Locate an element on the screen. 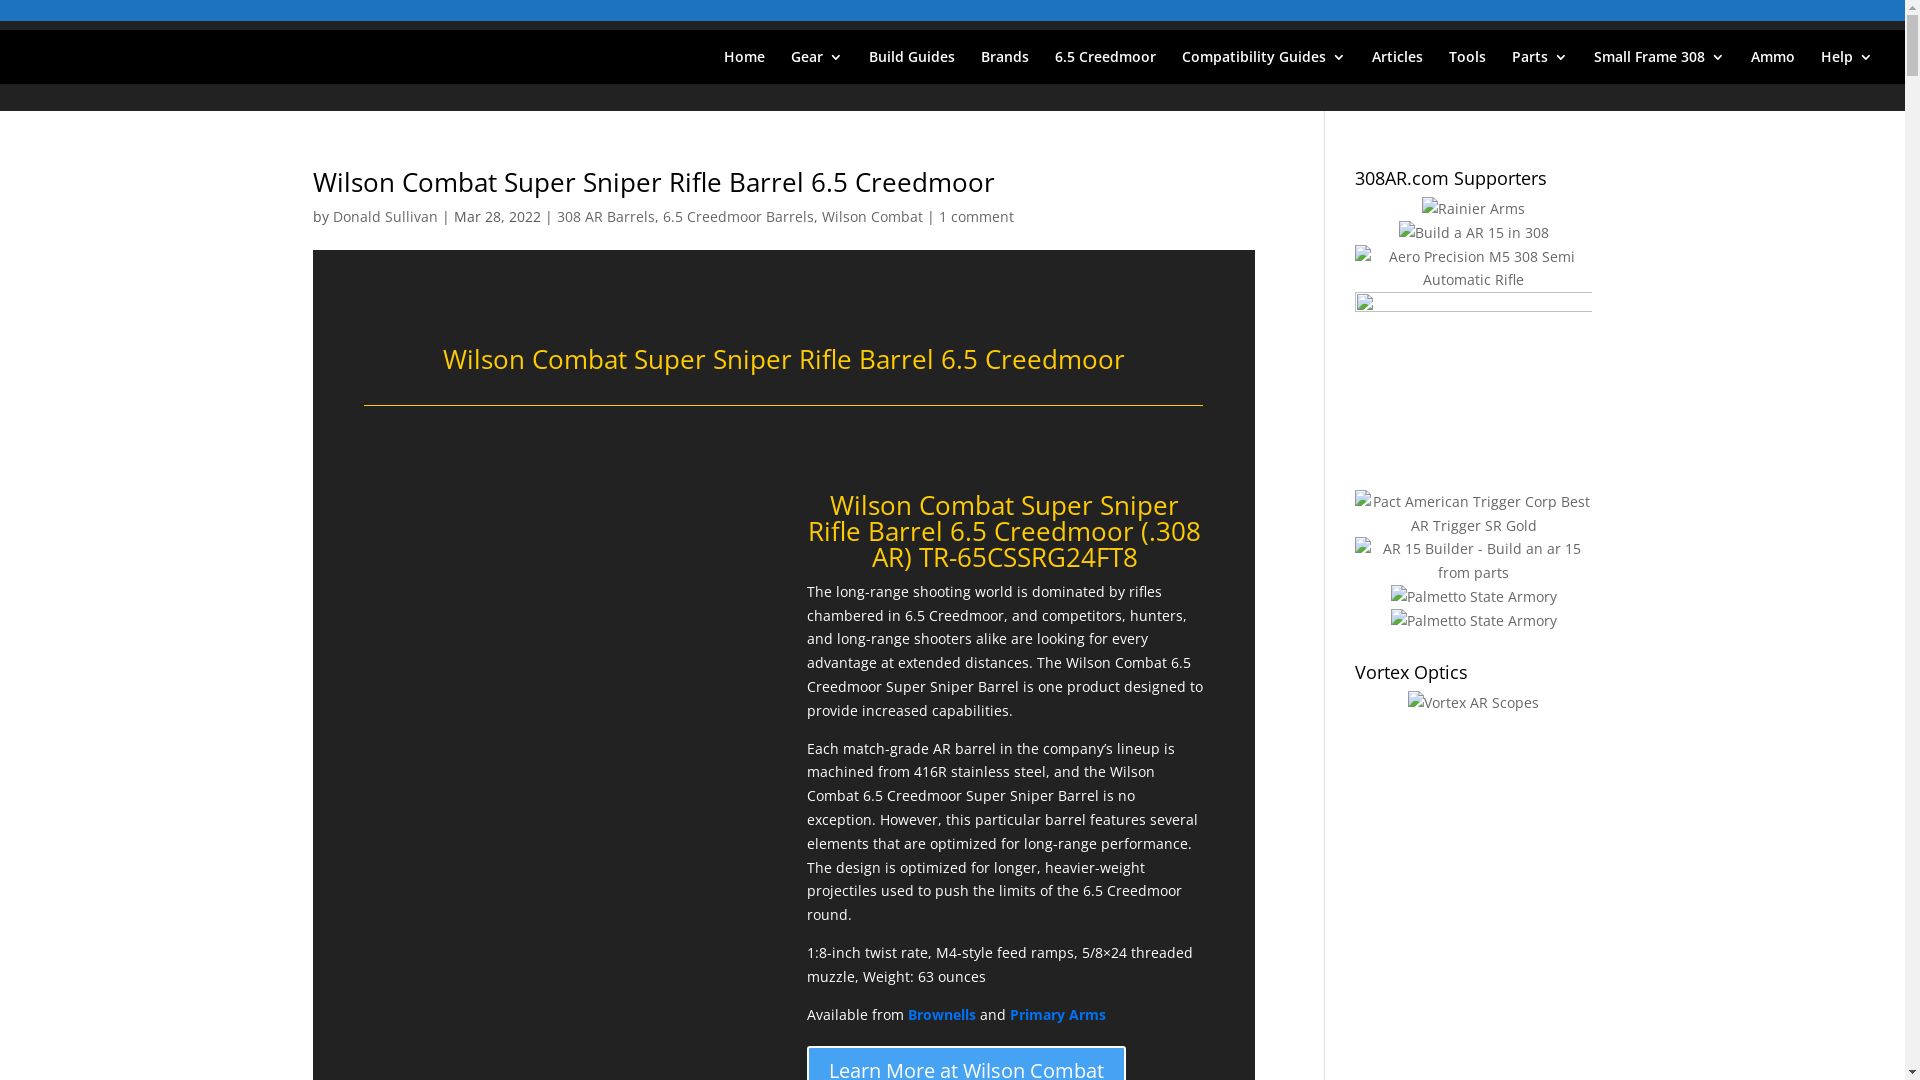 This screenshot has width=1920, height=1080. SR Gold AR Trigger is located at coordinates (1474, 514).